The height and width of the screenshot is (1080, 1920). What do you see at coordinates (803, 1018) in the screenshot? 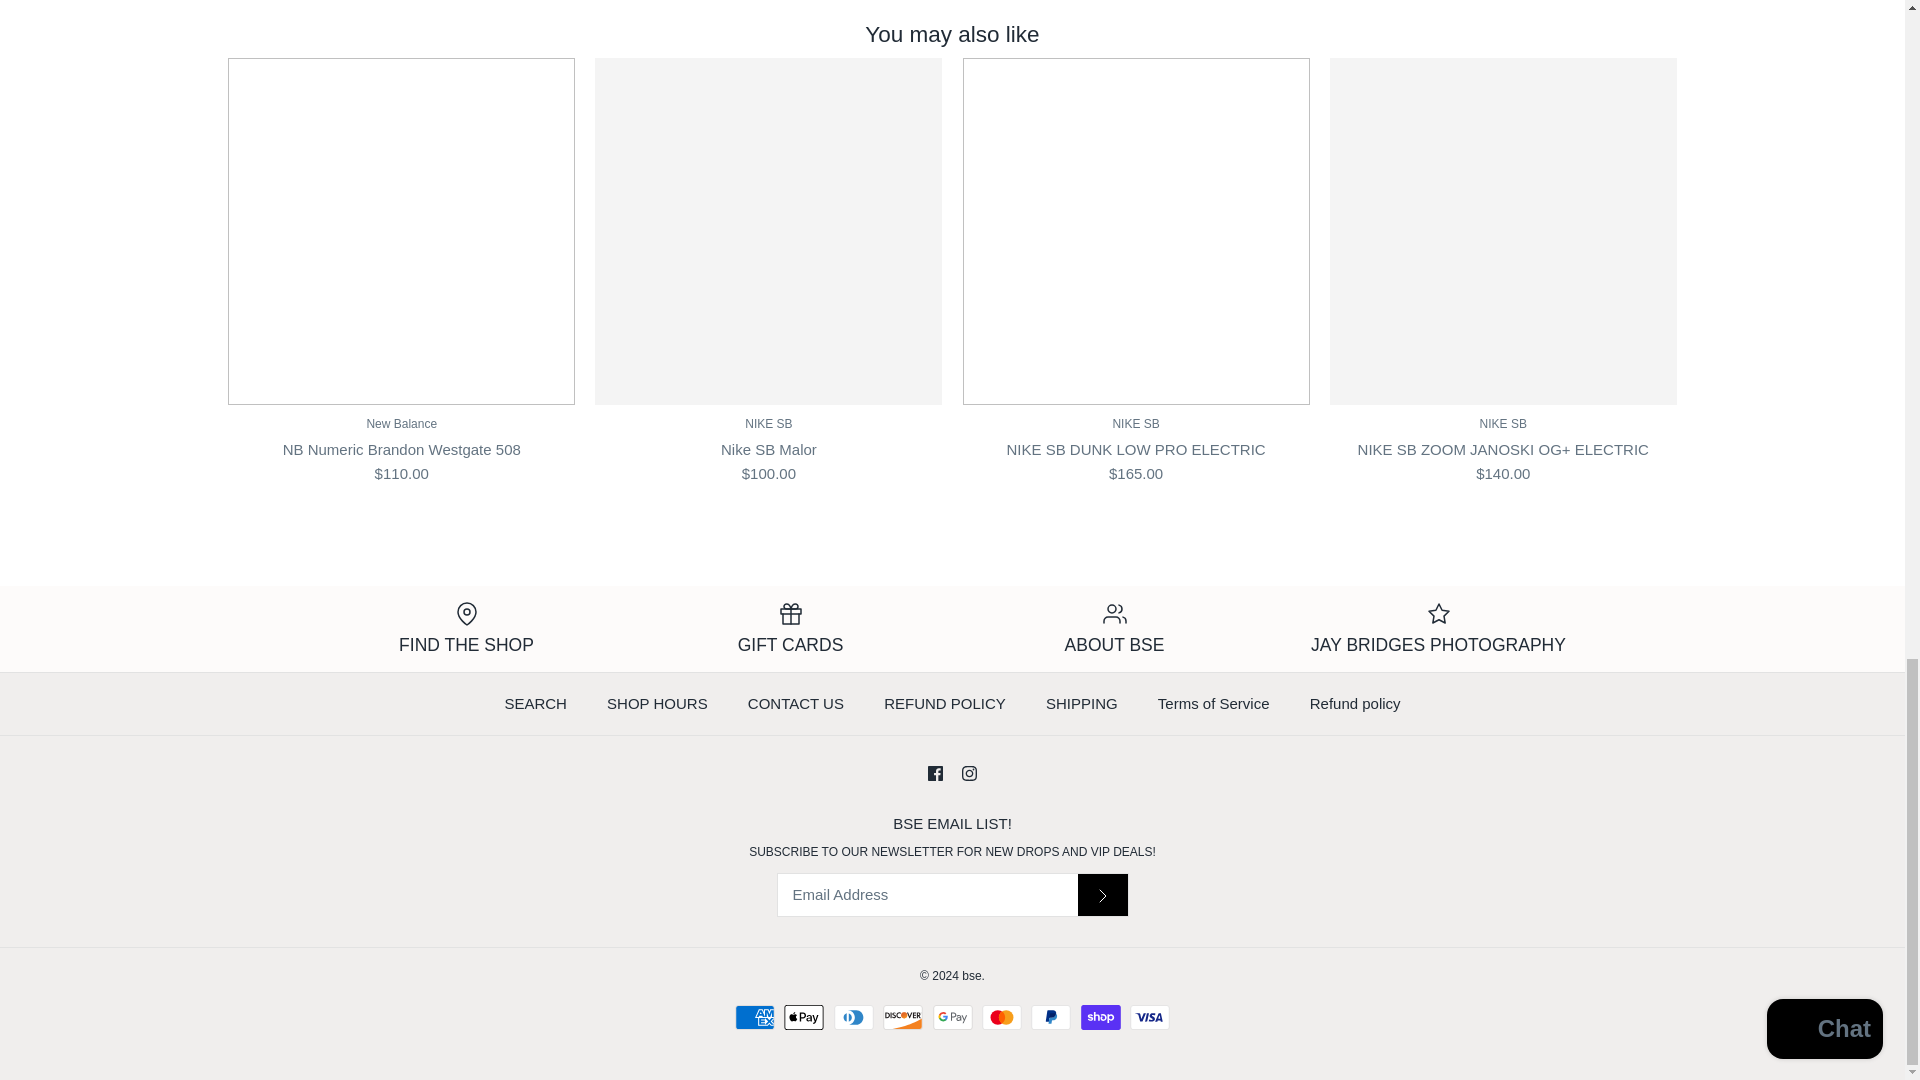
I see `Apple Pay` at bounding box center [803, 1018].